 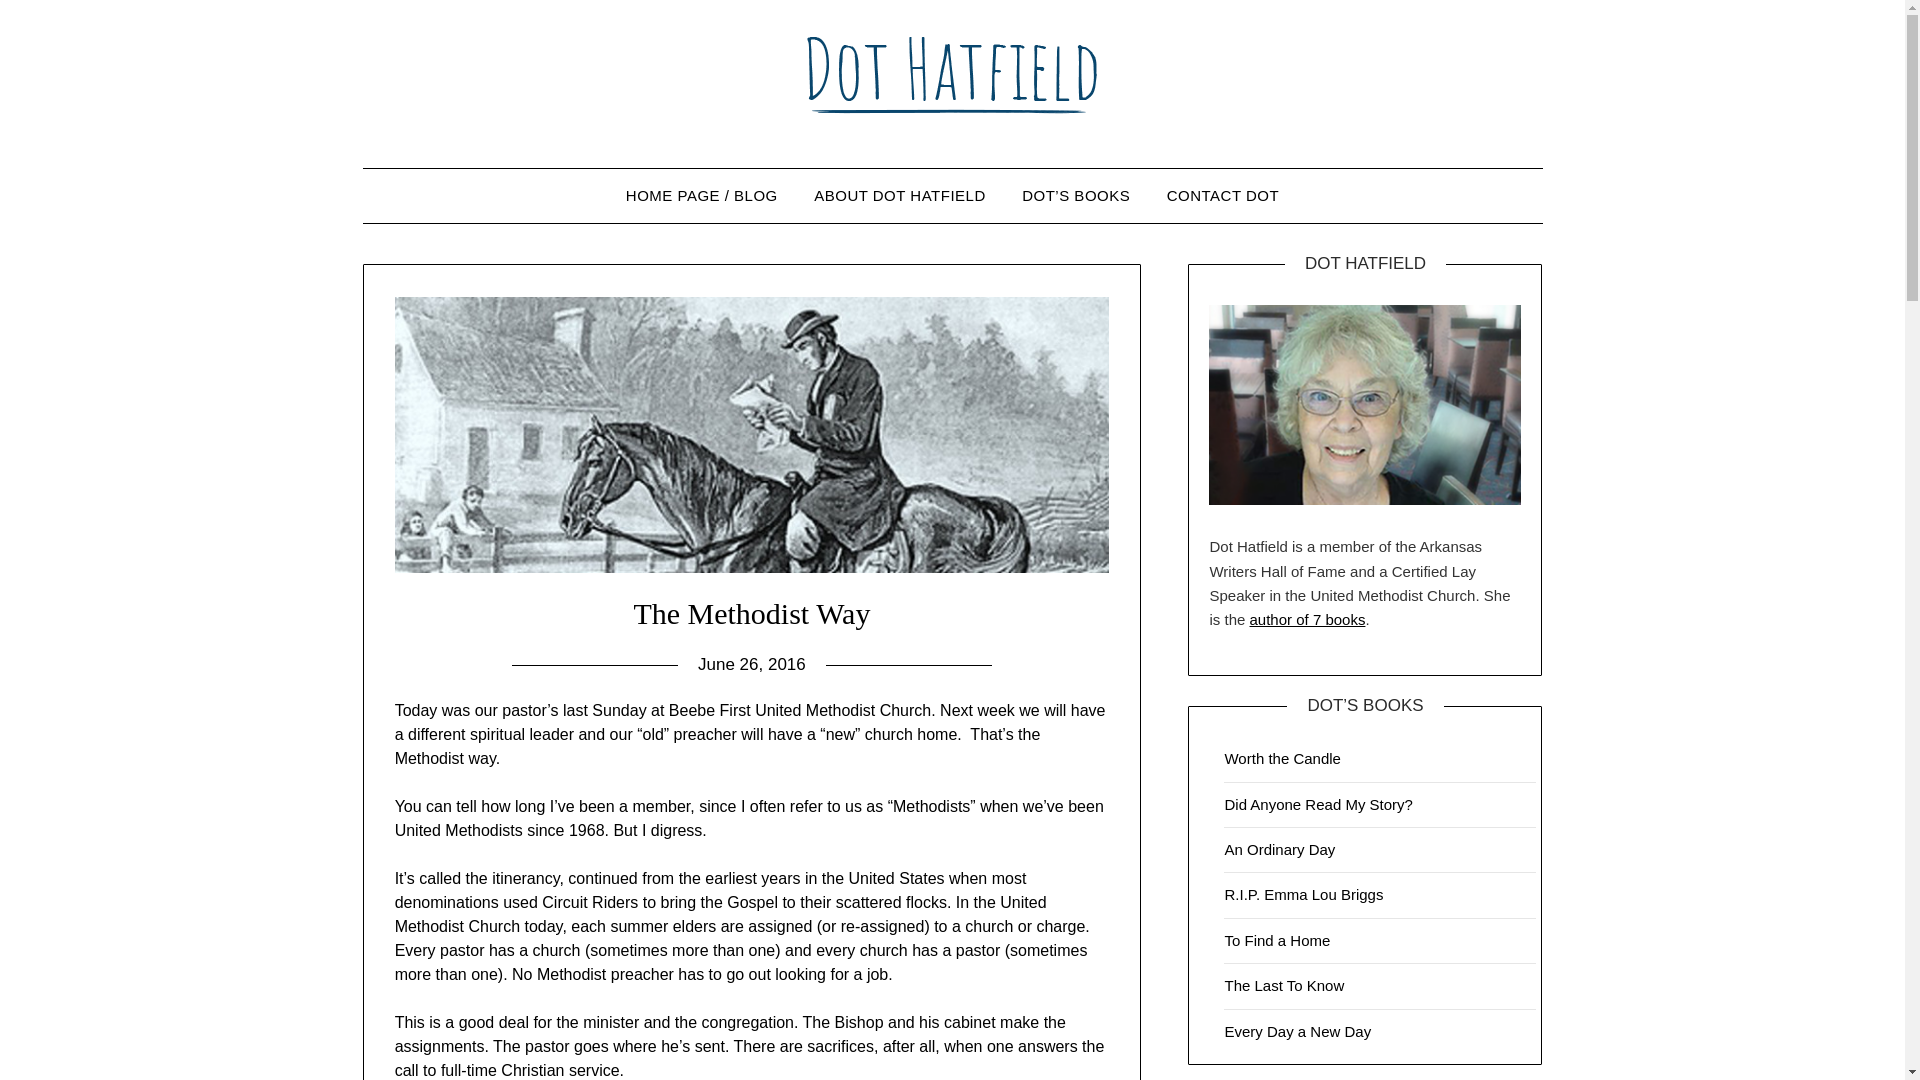 What do you see at coordinates (752, 664) in the screenshot?
I see `June 26, 2016` at bounding box center [752, 664].